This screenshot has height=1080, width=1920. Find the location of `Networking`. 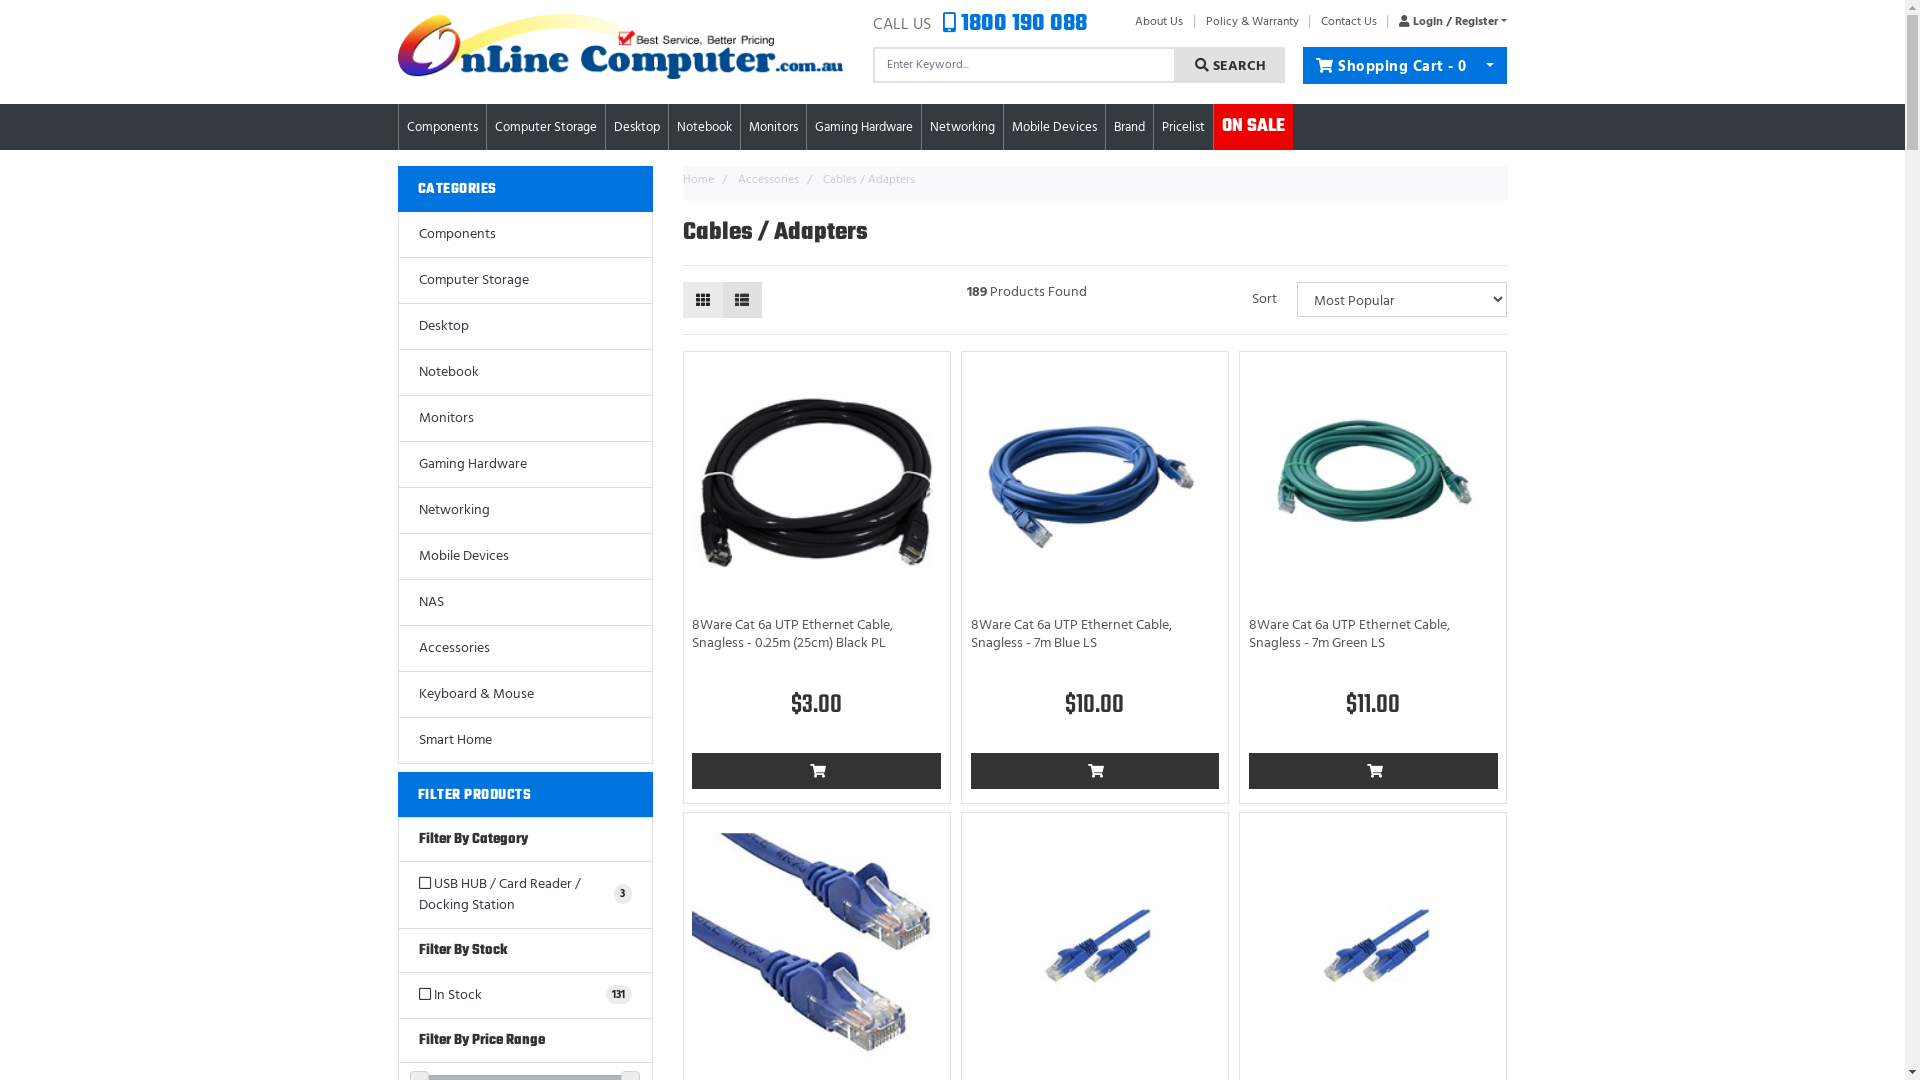

Networking is located at coordinates (962, 128).